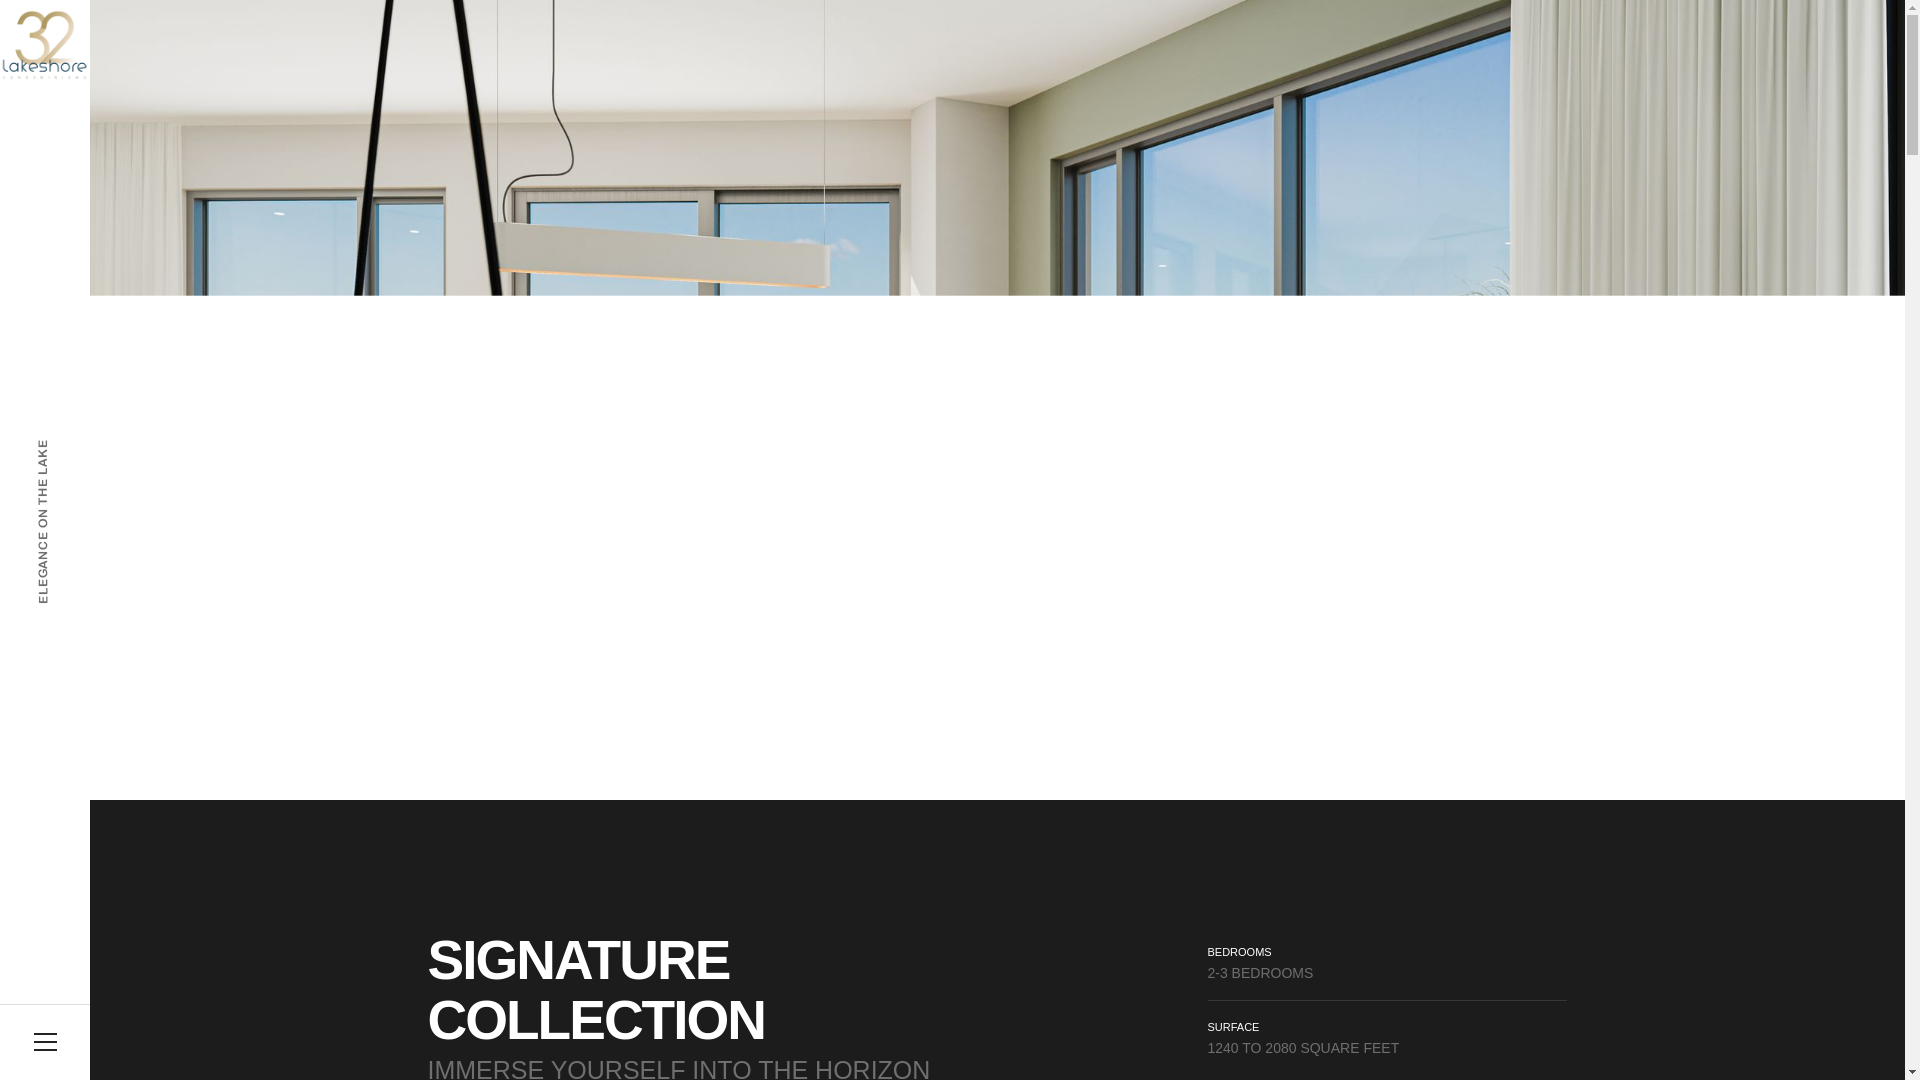 Image resolution: width=1920 pixels, height=1080 pixels. Describe the element at coordinates (18, 684) in the screenshot. I see `Home` at that location.